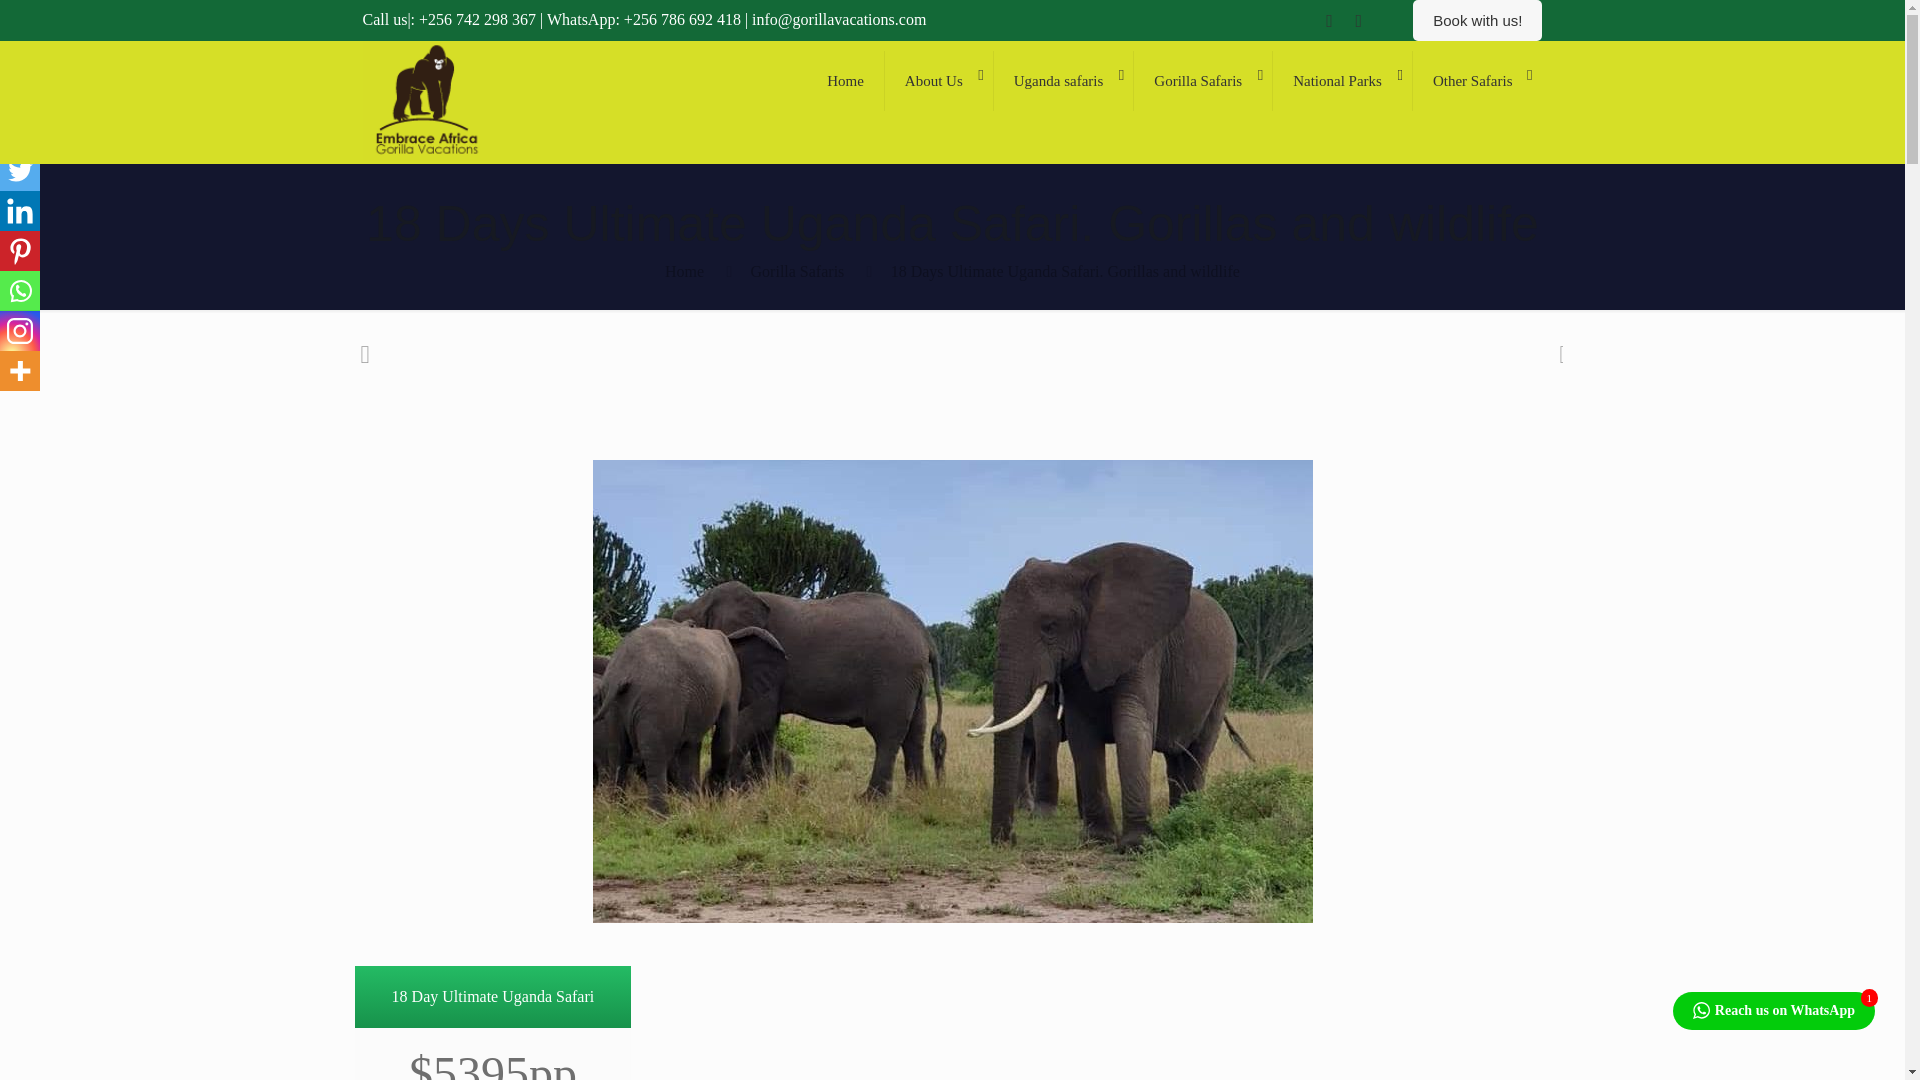  I want to click on Facebook, so click(20, 131).